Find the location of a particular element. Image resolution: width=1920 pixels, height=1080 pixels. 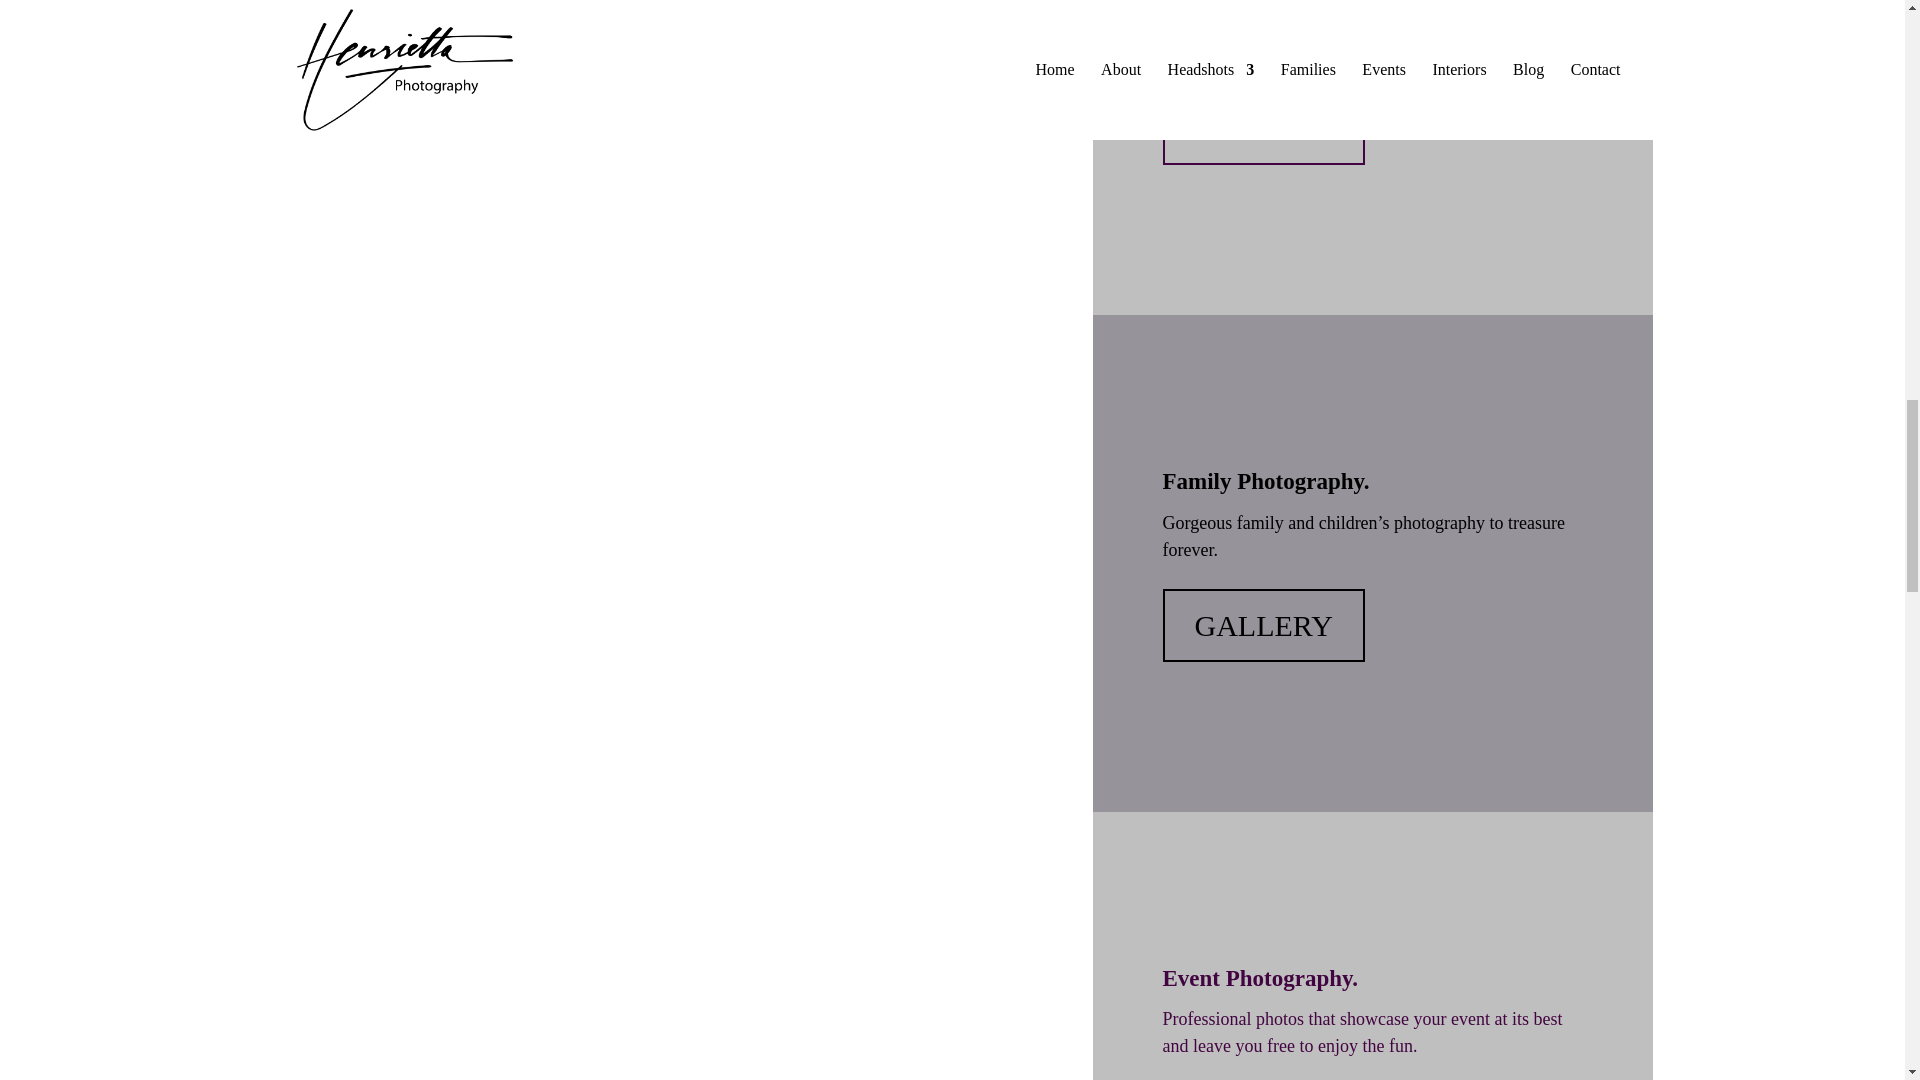

GALLERY is located at coordinates (1262, 624).